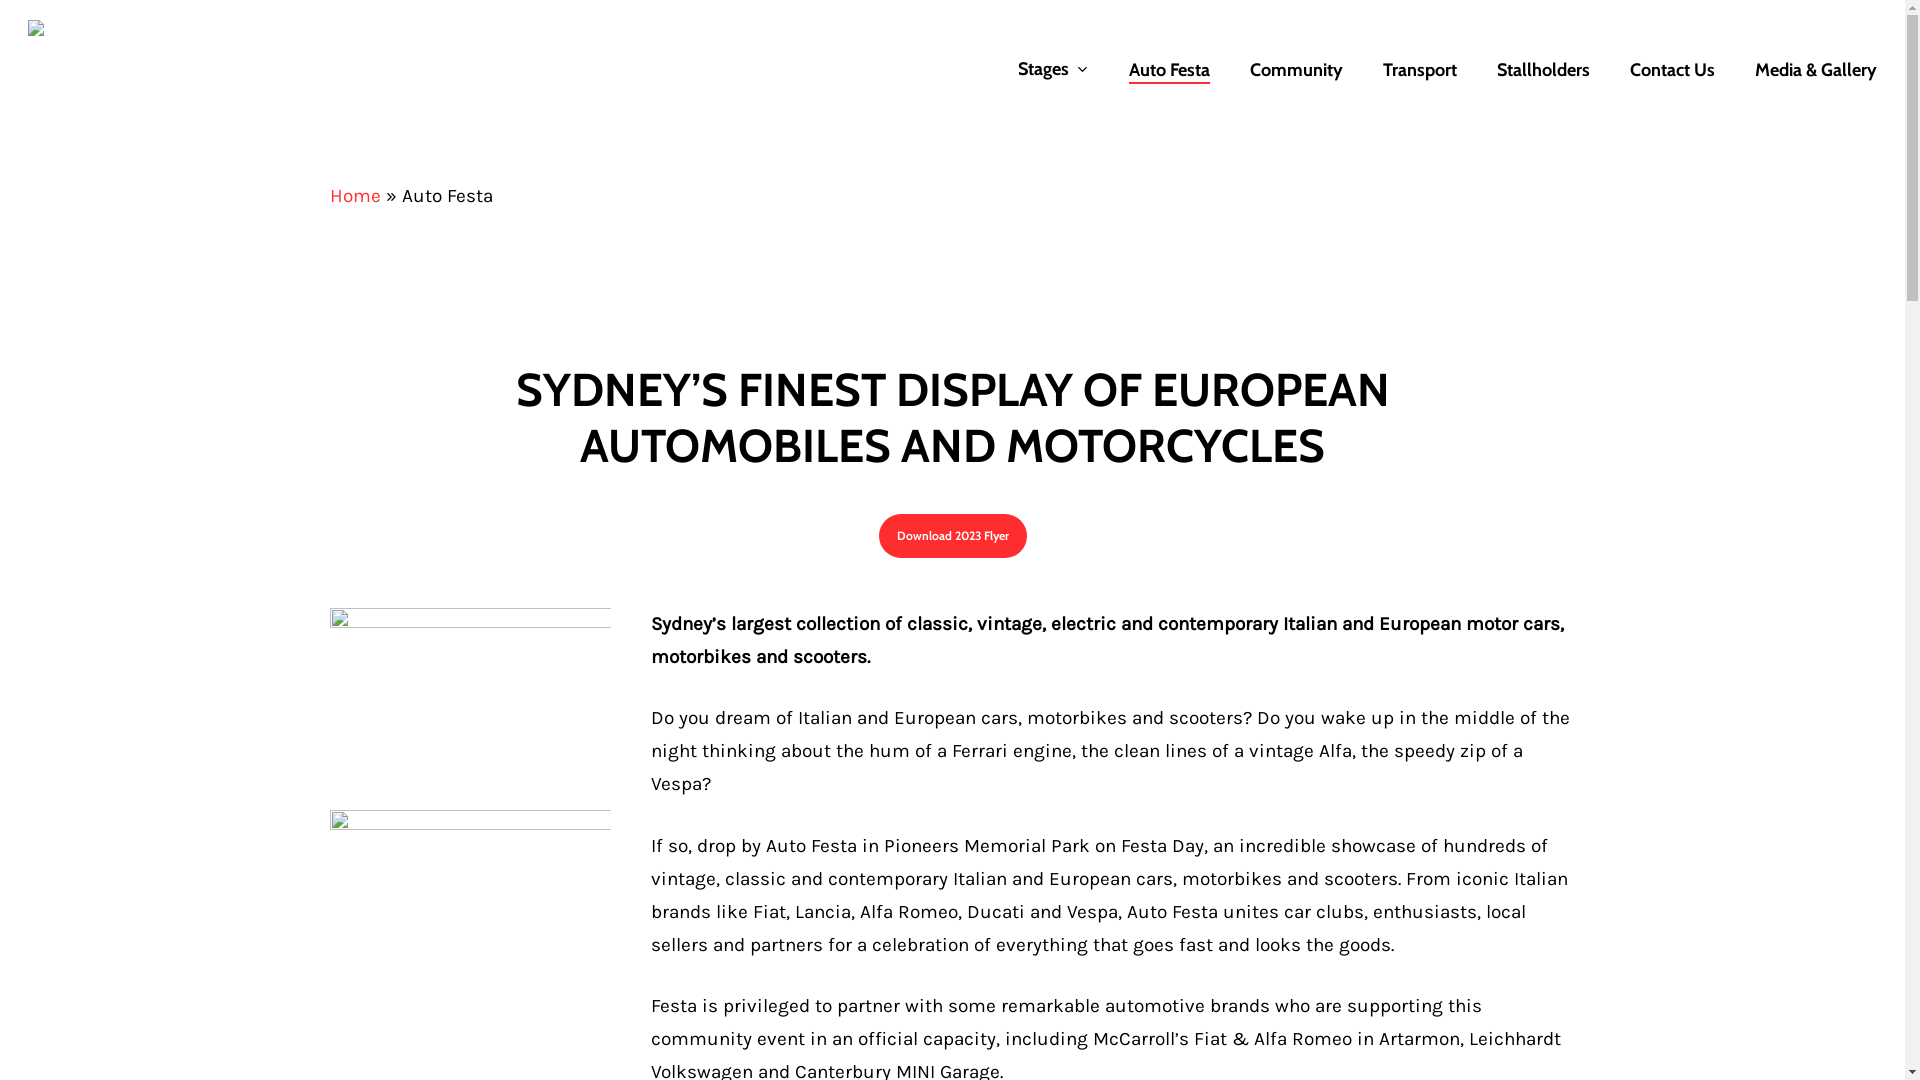  I want to click on Transport, so click(1420, 70).